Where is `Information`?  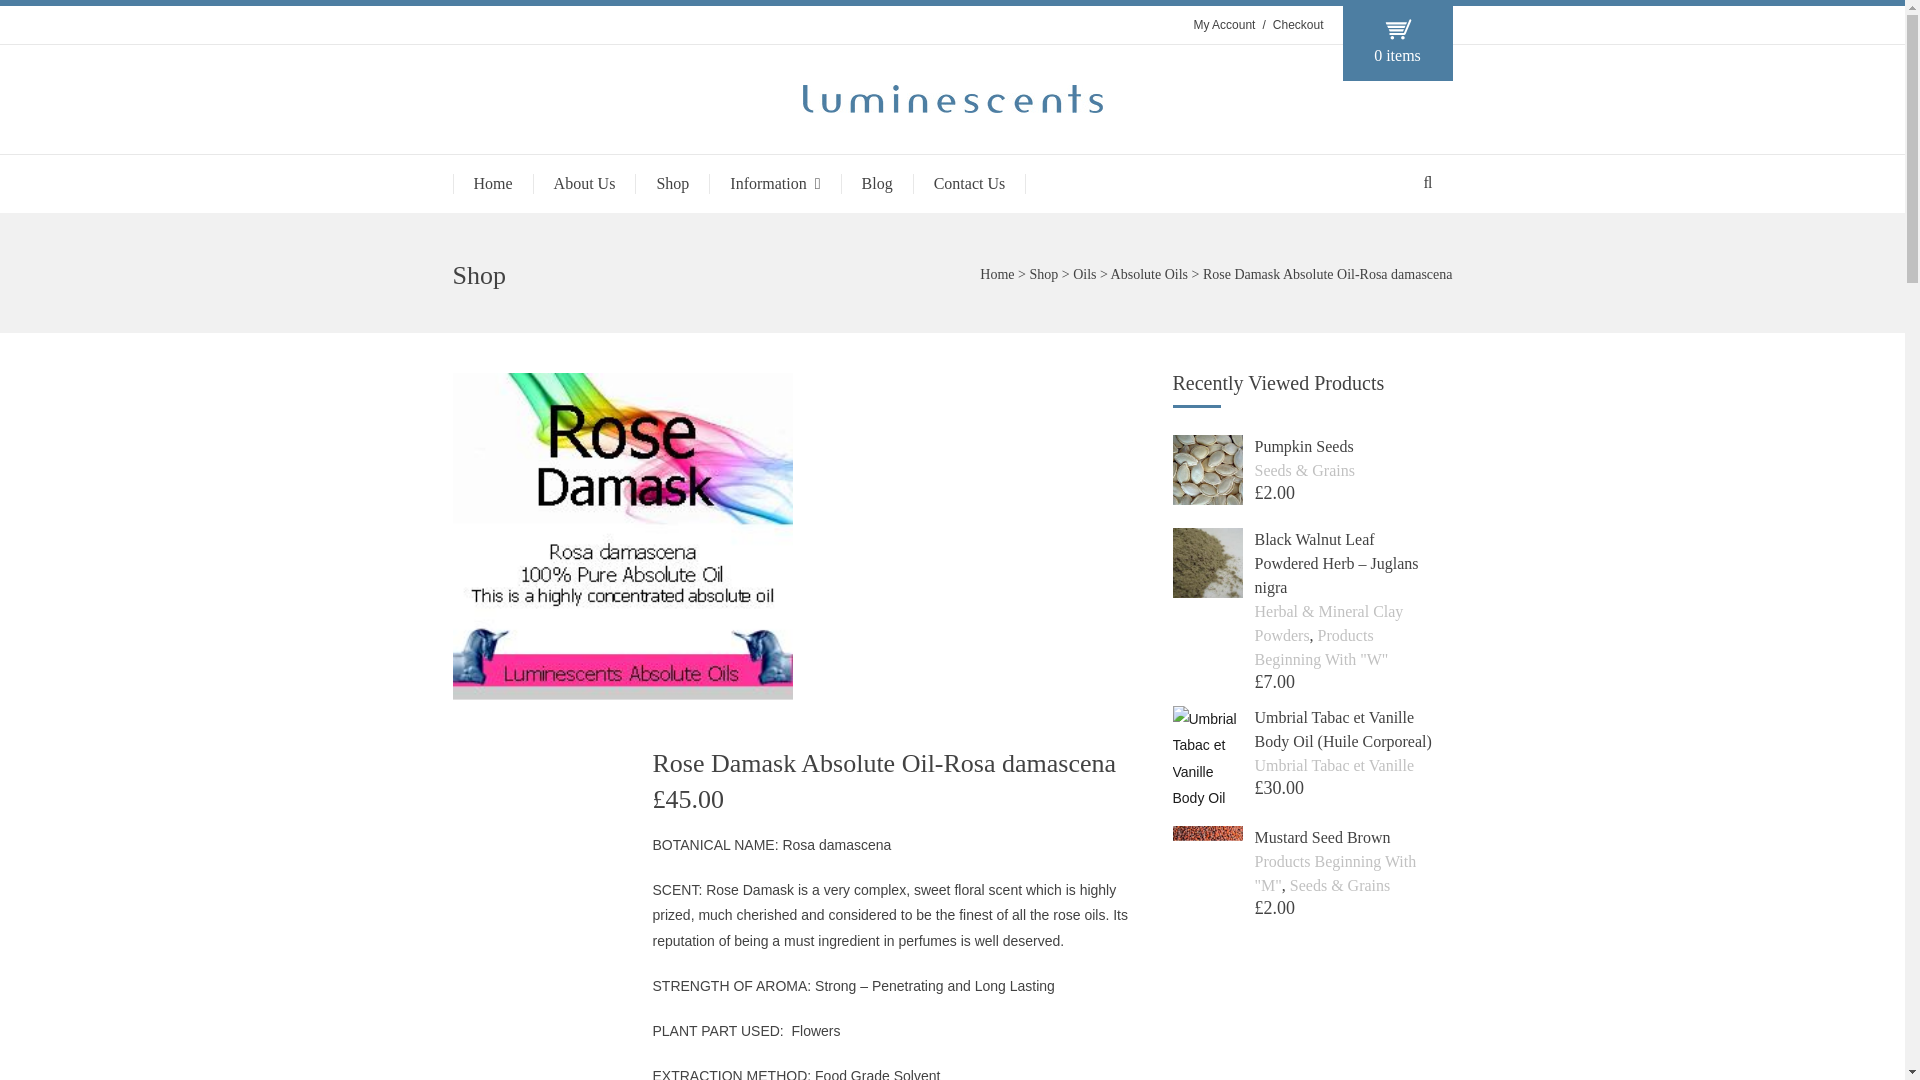 Information is located at coordinates (774, 184).